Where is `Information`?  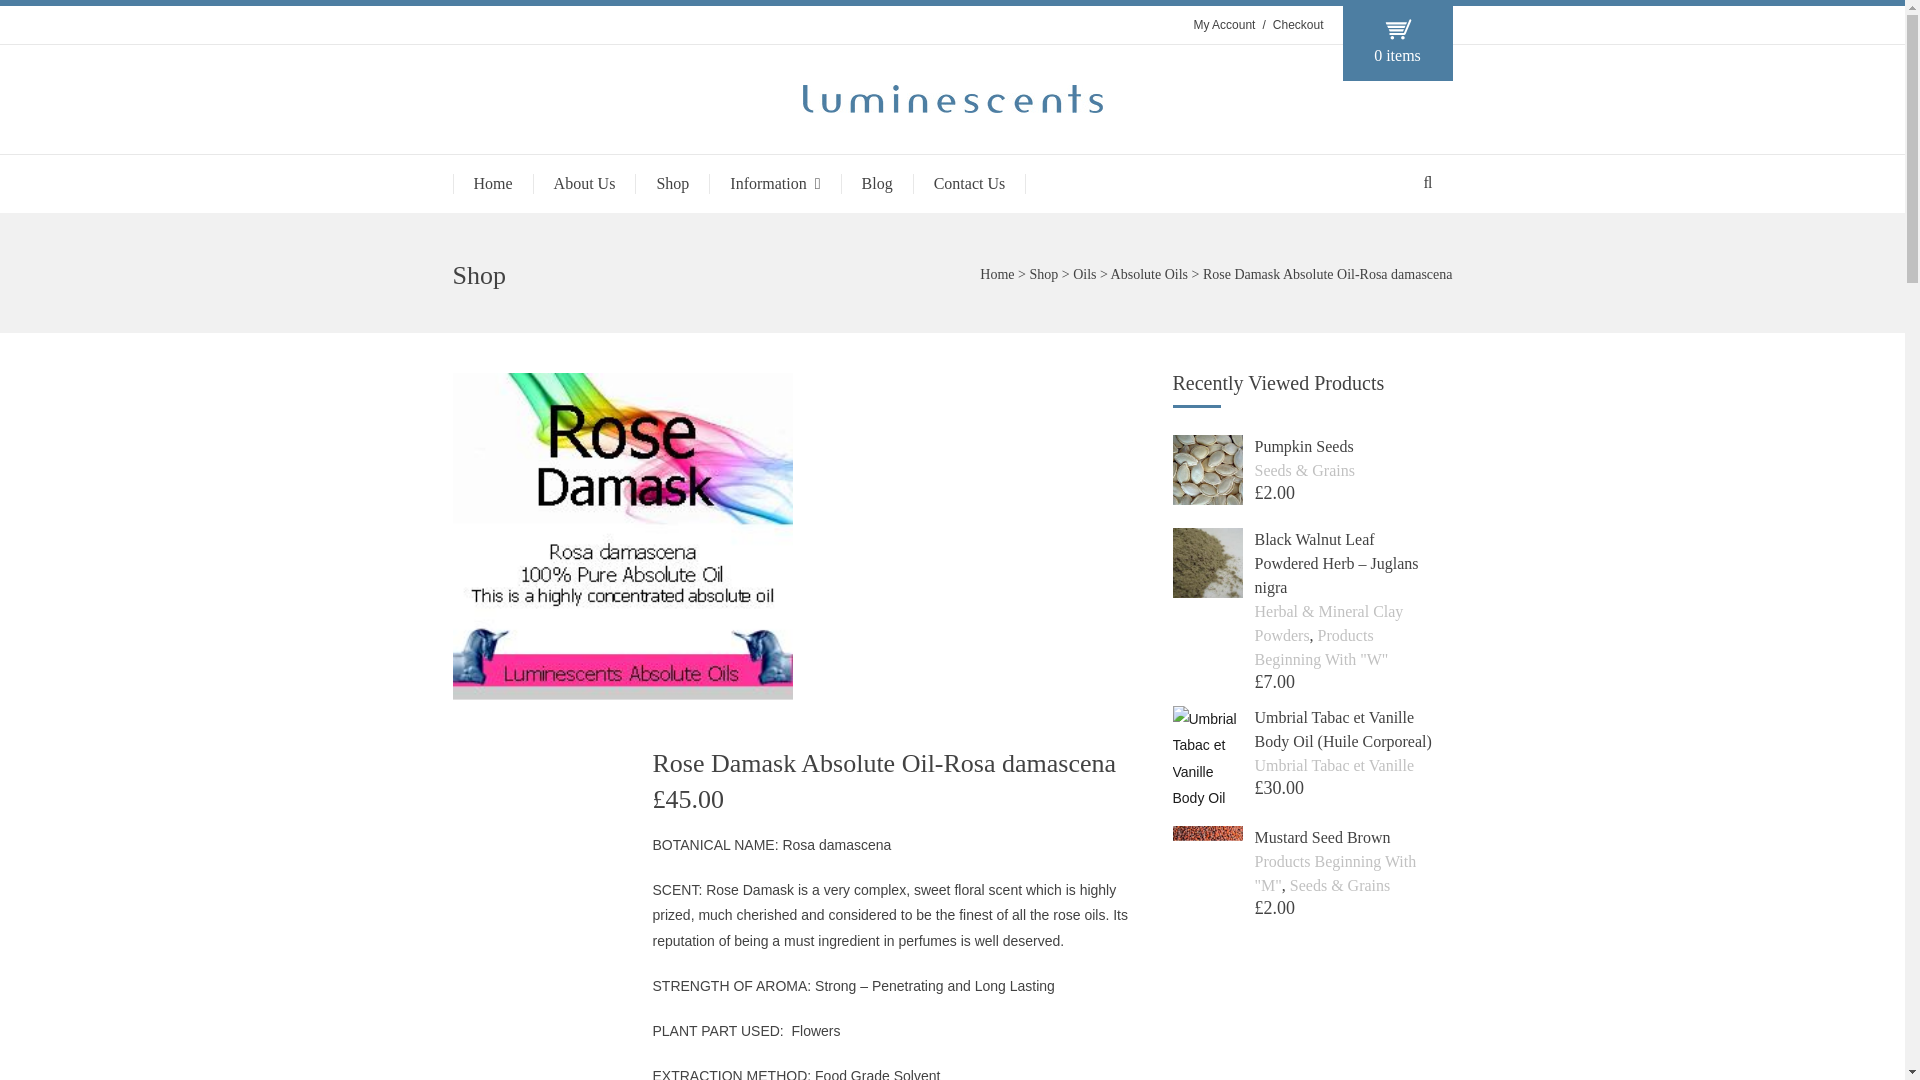 Information is located at coordinates (774, 184).